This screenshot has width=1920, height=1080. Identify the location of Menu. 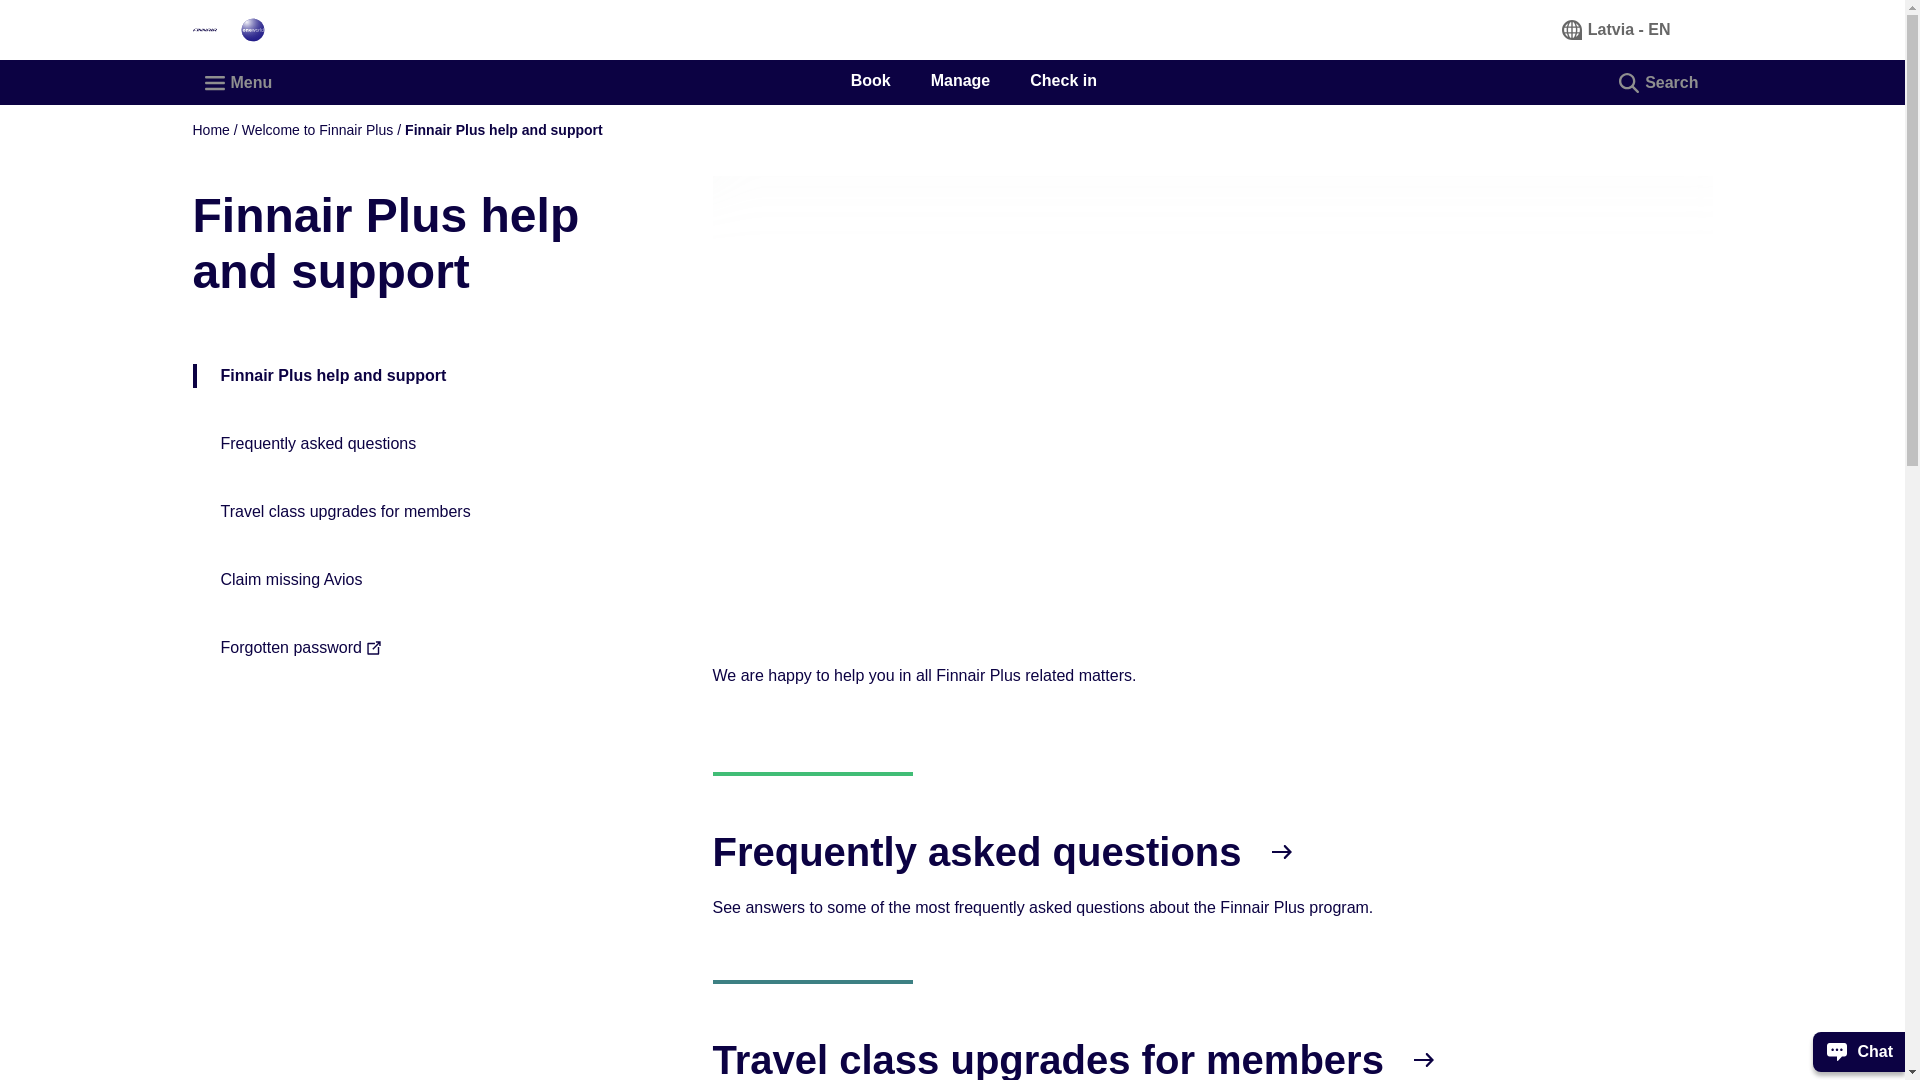
(239, 82).